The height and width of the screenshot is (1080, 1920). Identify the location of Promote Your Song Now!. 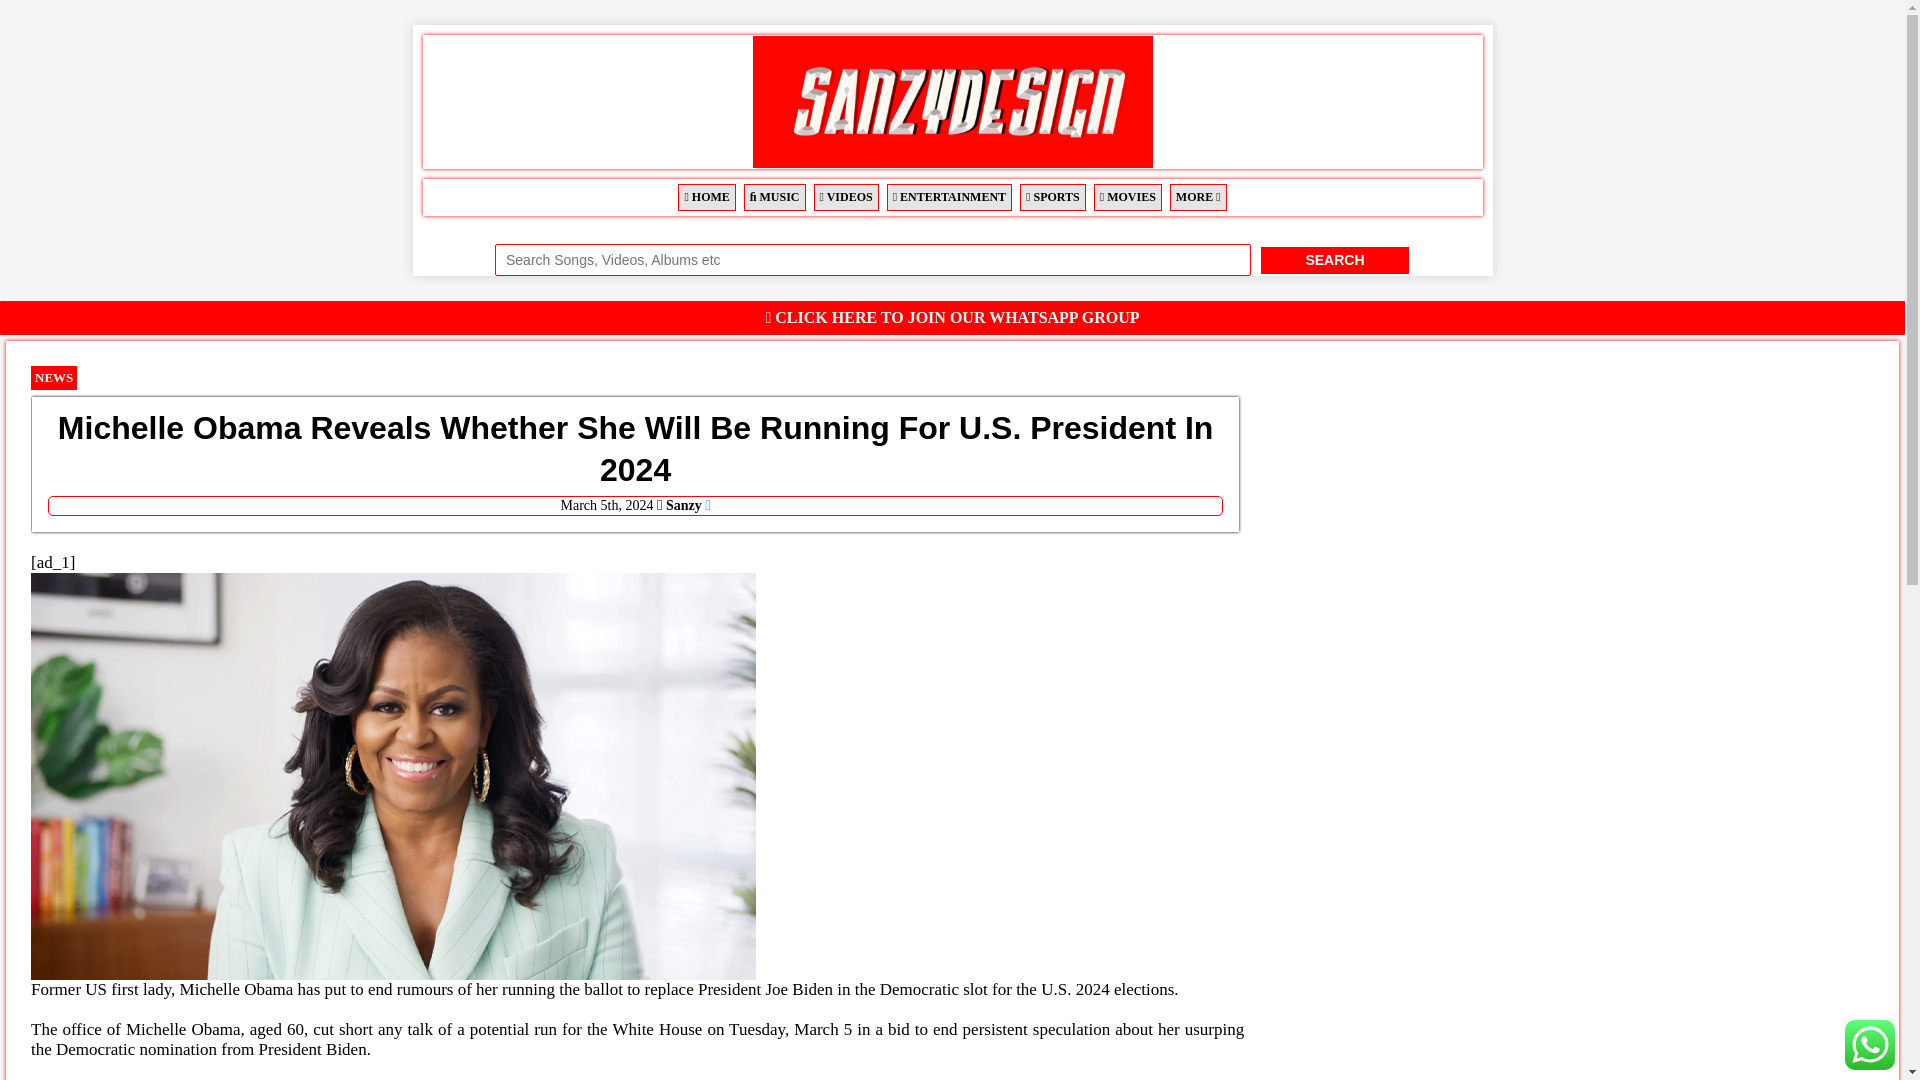
(1870, 1044).